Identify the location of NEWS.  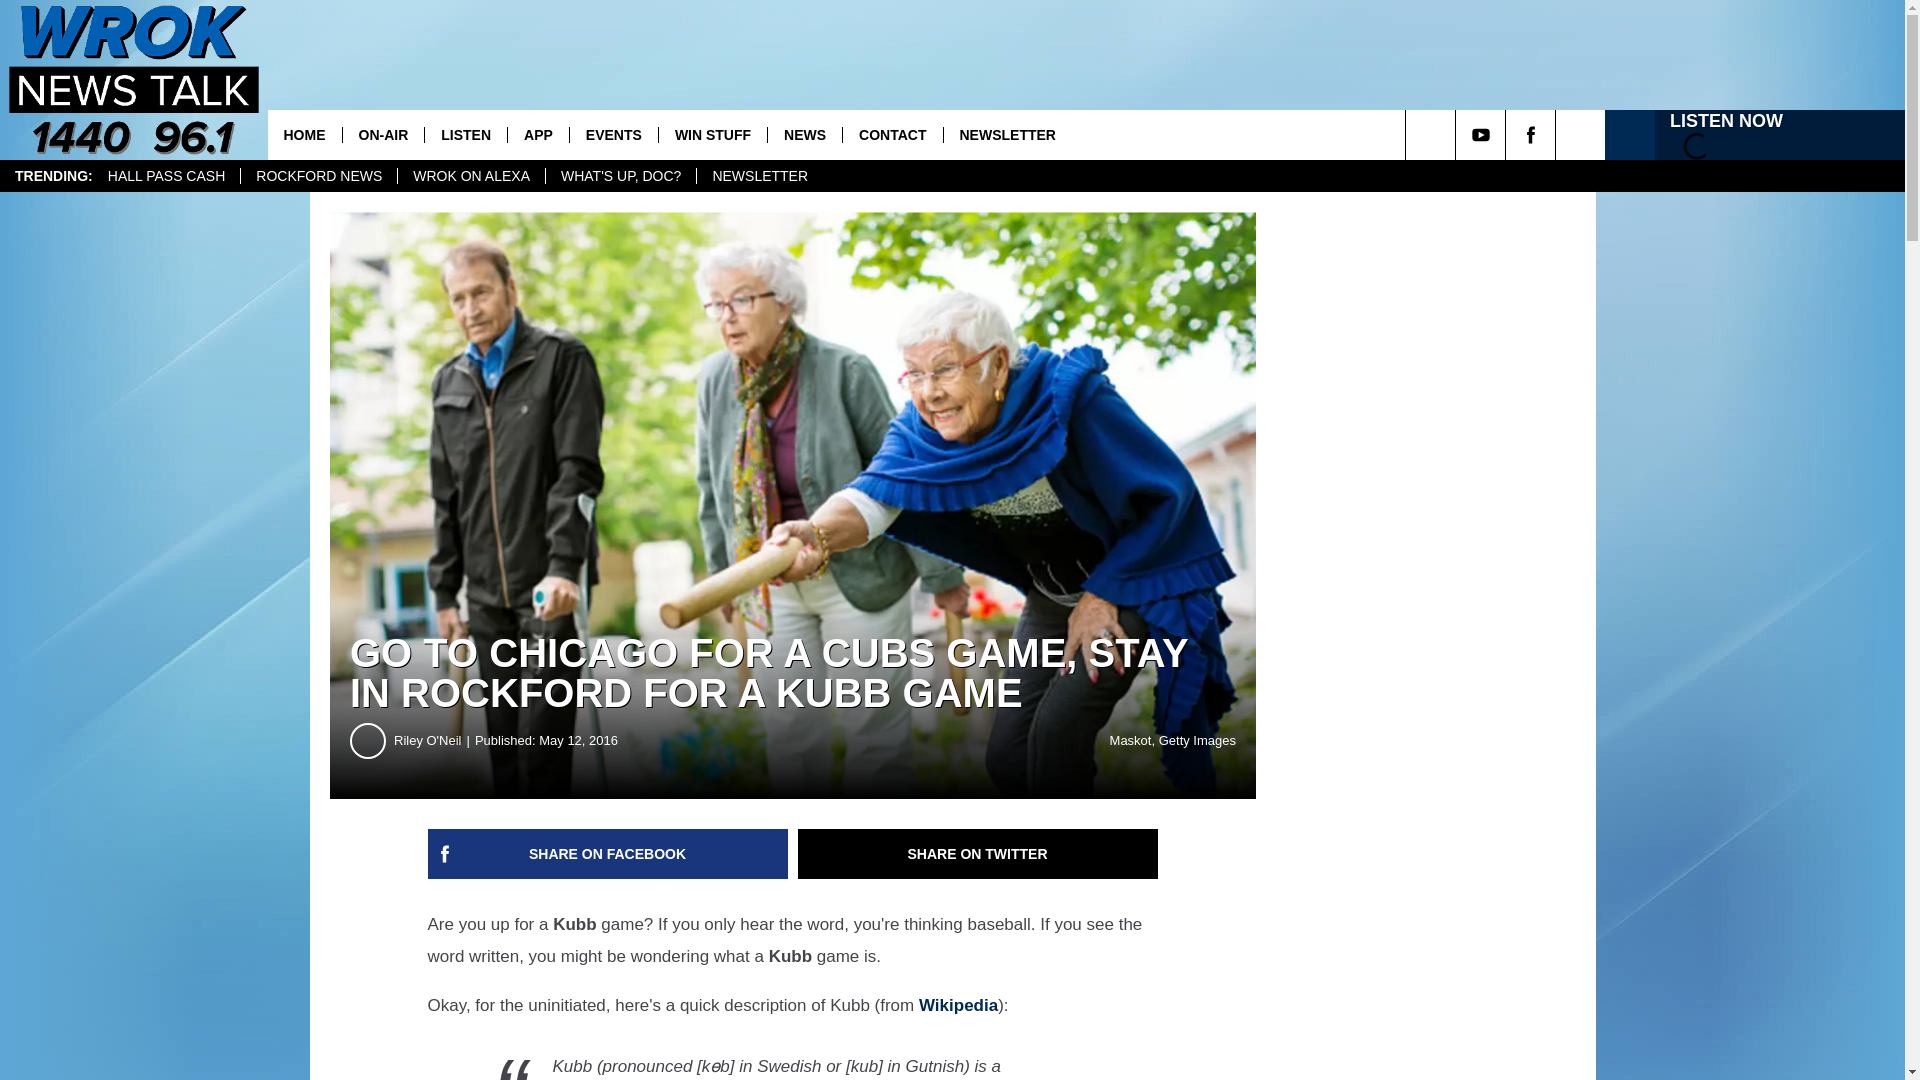
(804, 134).